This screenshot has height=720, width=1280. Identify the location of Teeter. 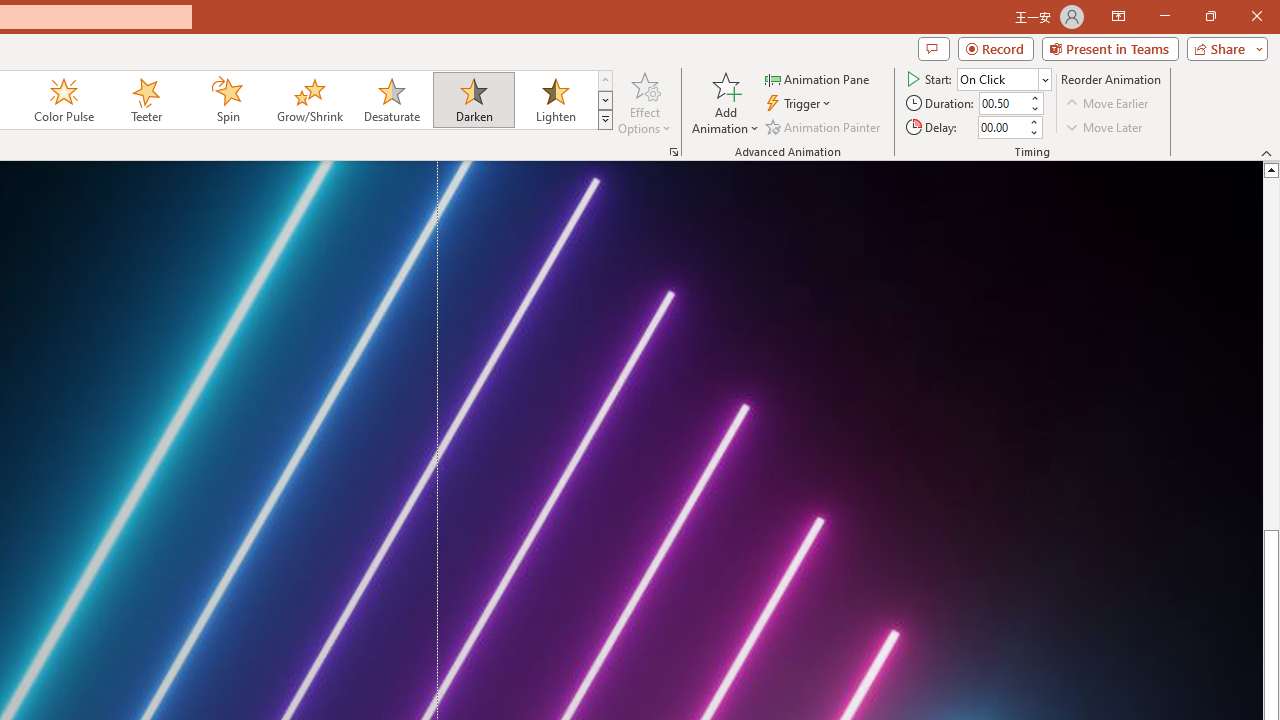
(145, 100).